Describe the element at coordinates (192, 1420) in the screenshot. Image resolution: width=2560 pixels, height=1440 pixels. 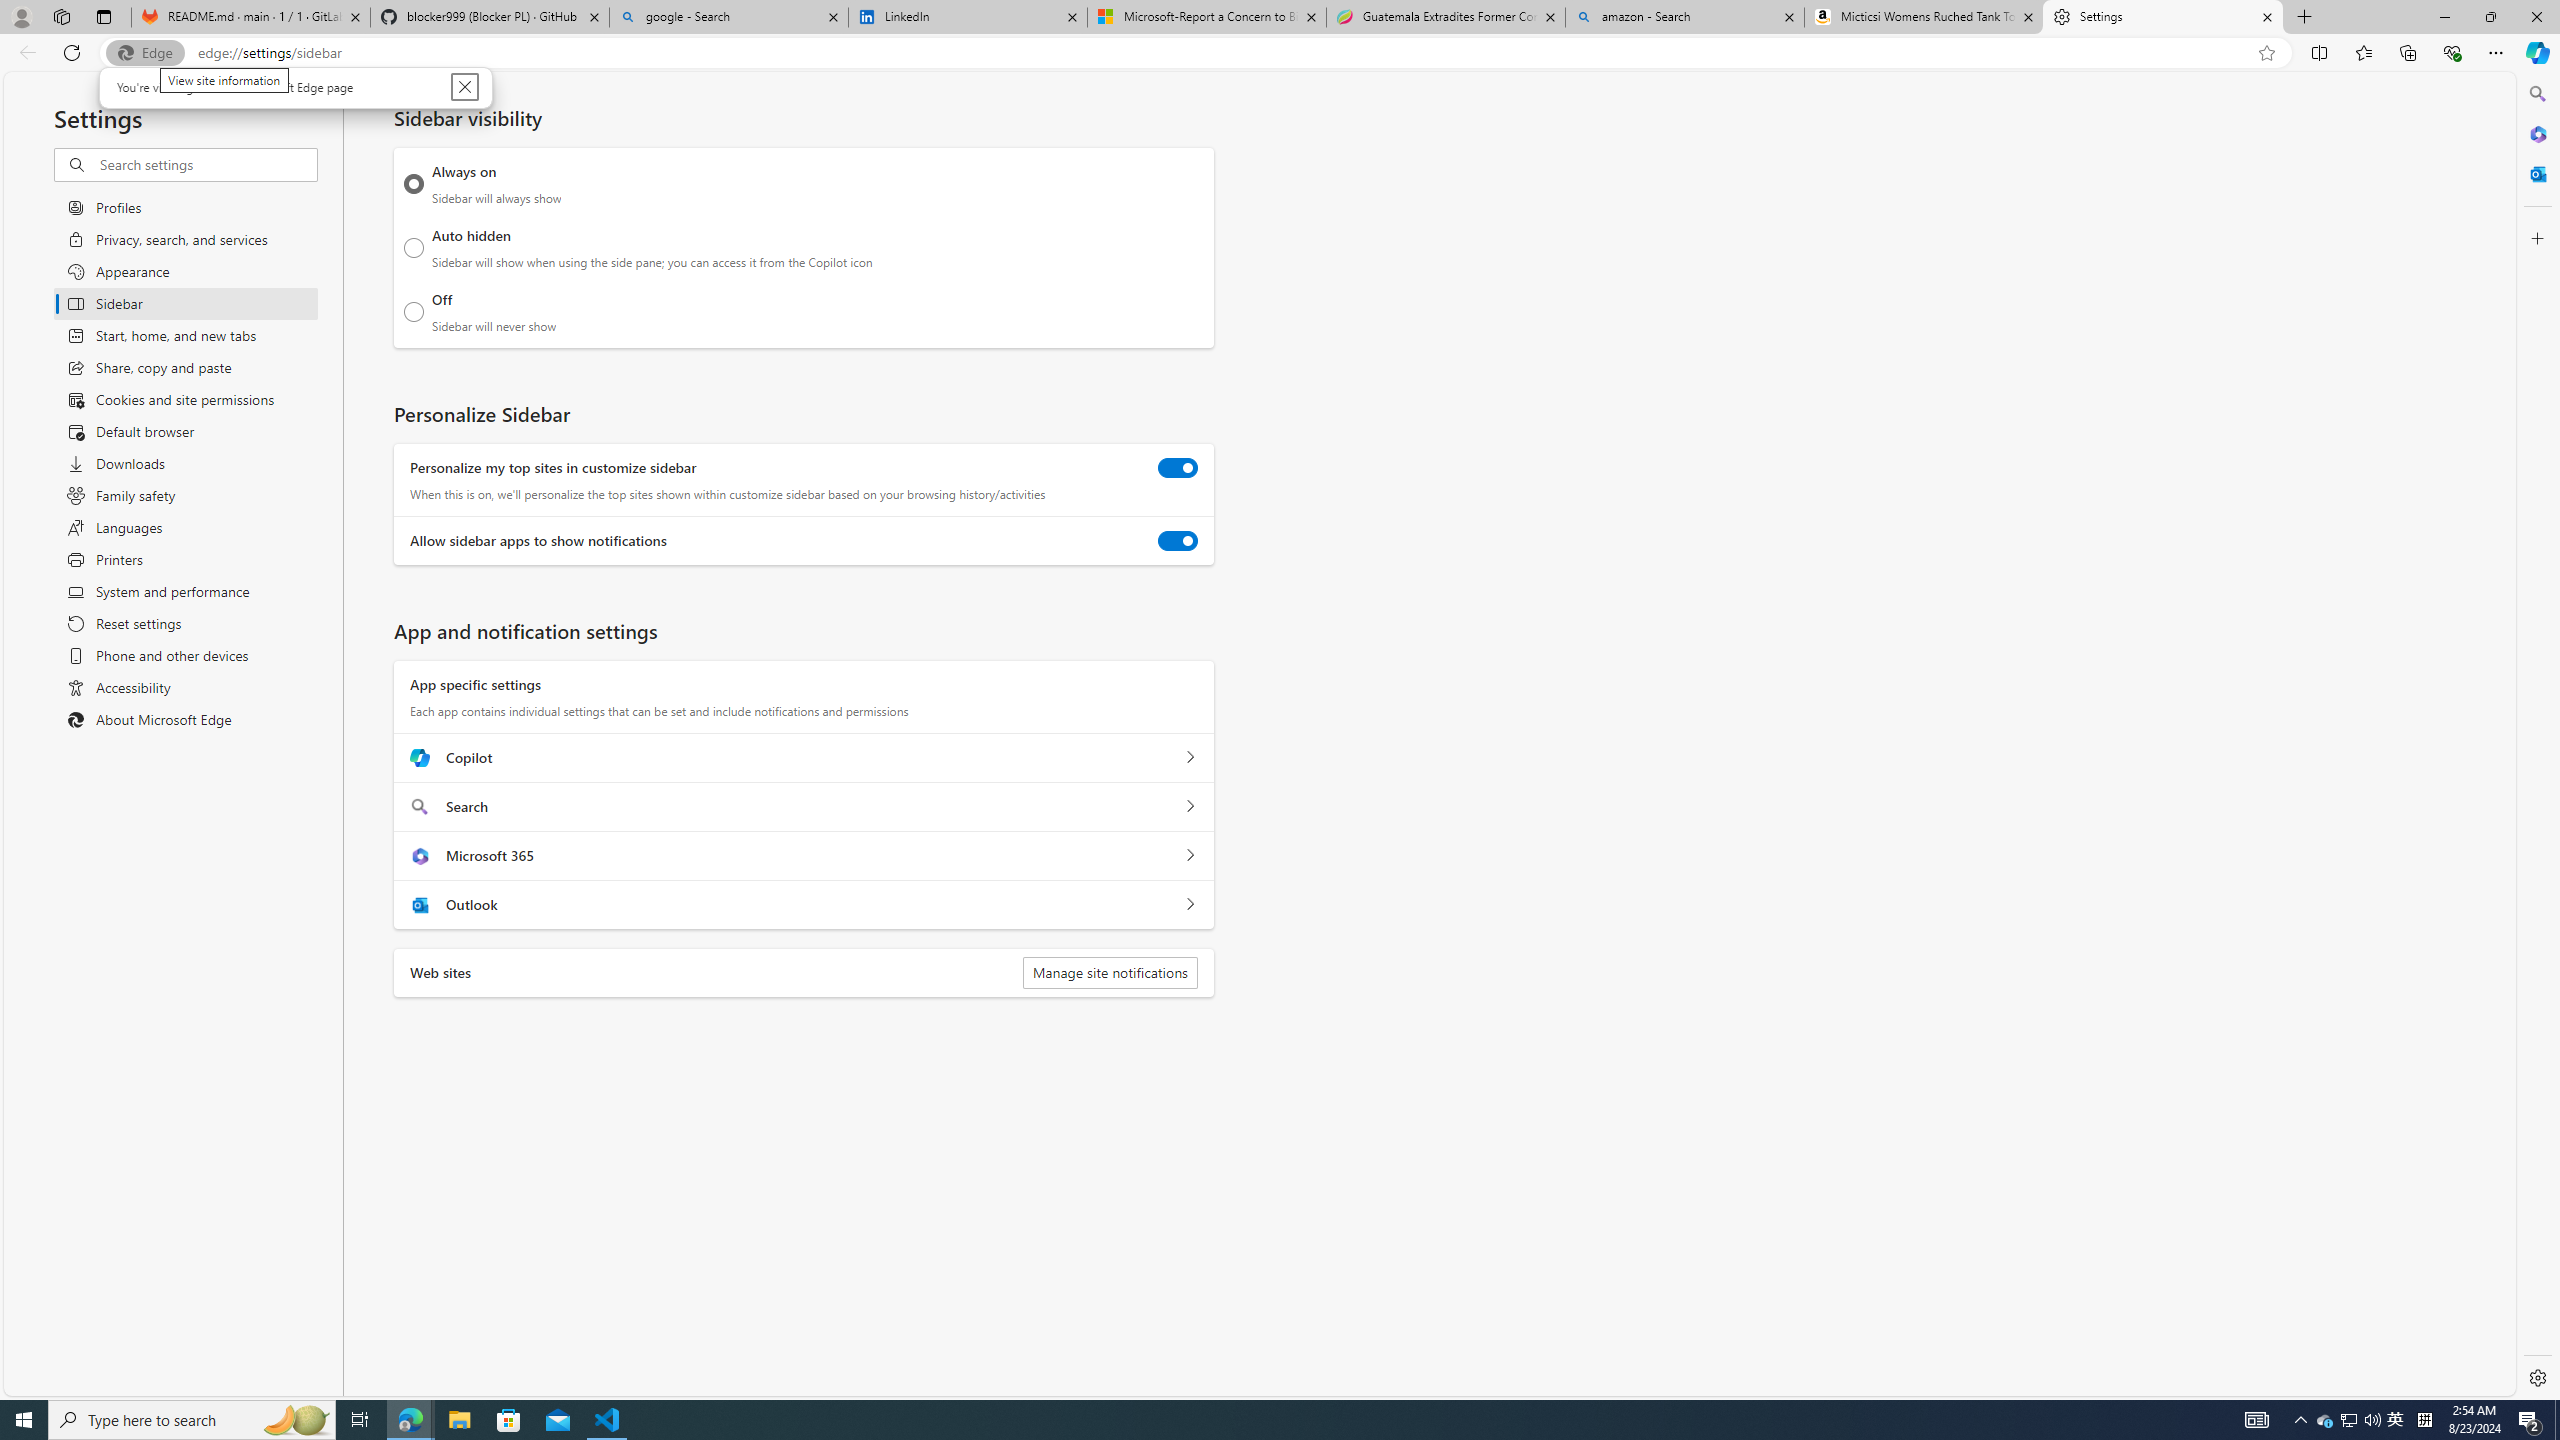
I see `Copilot` at that location.